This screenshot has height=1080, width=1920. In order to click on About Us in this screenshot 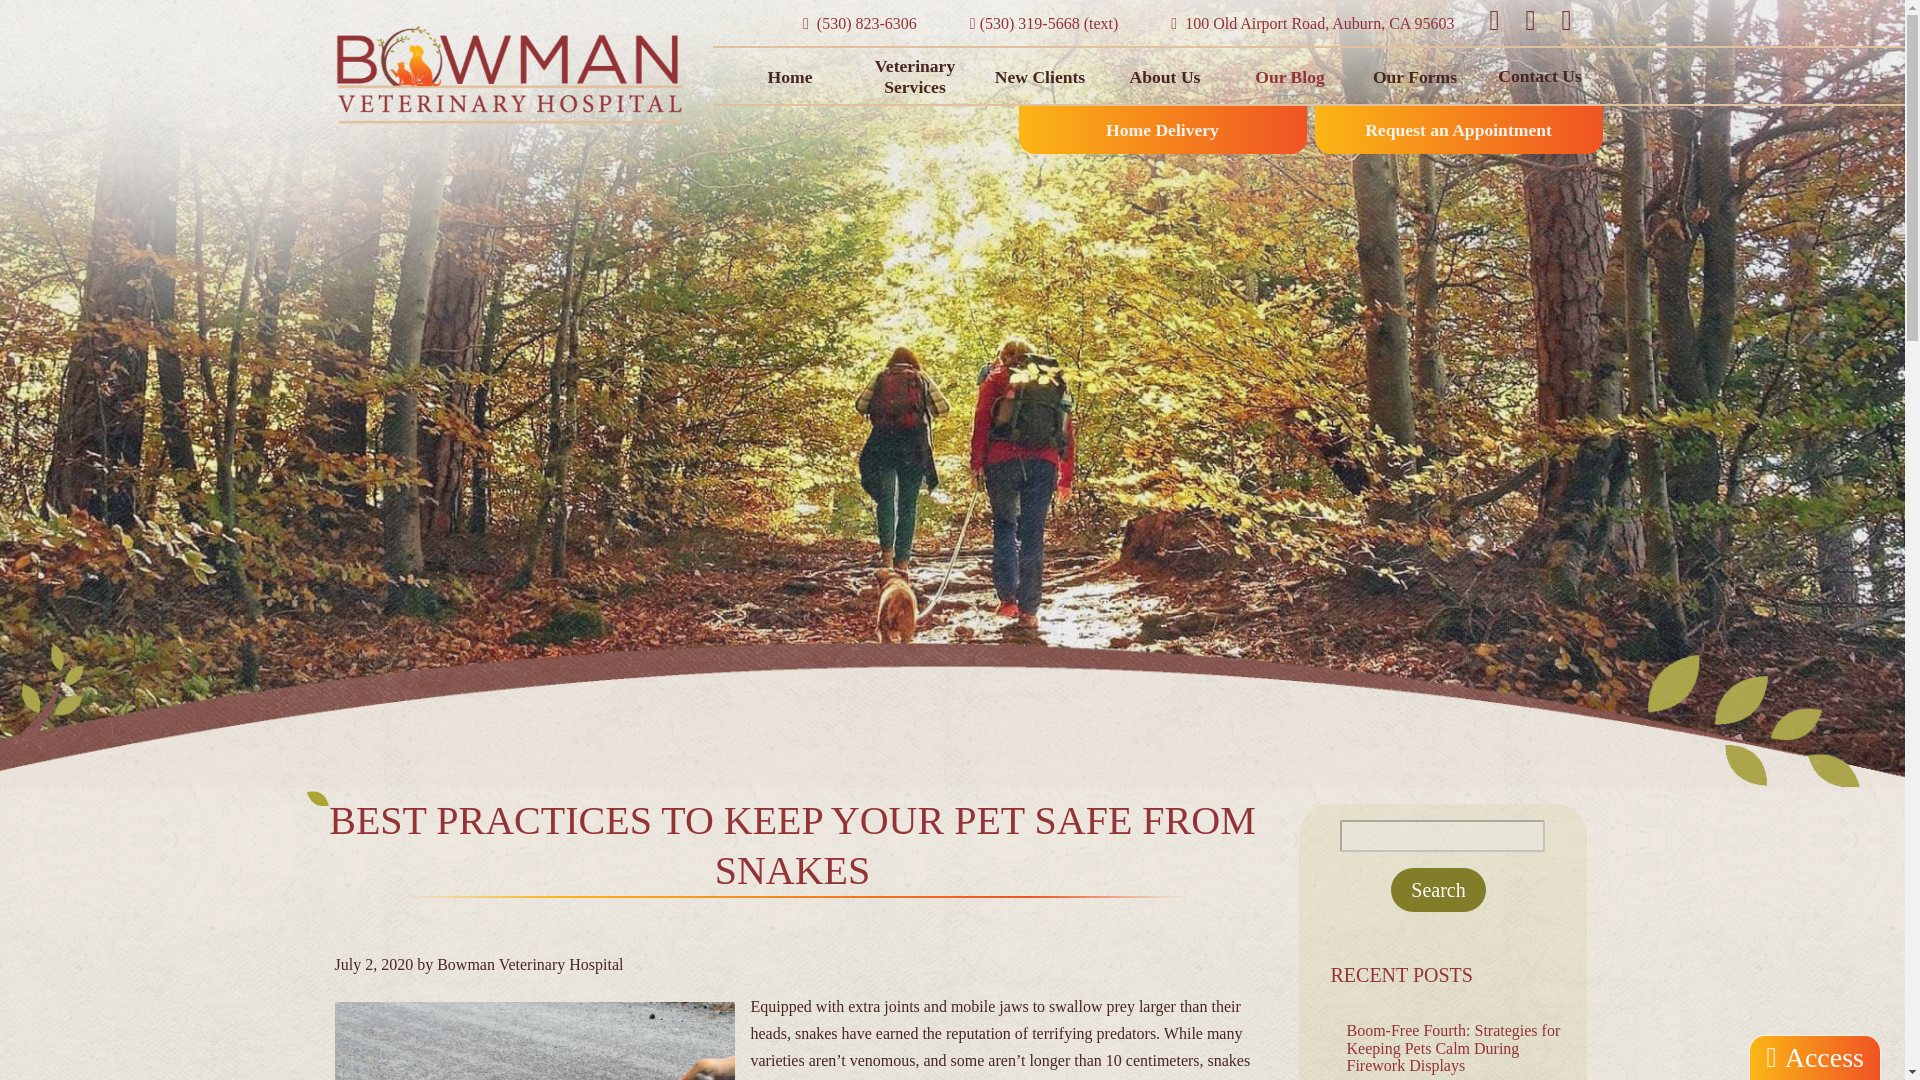, I will do `click(1164, 76)`.